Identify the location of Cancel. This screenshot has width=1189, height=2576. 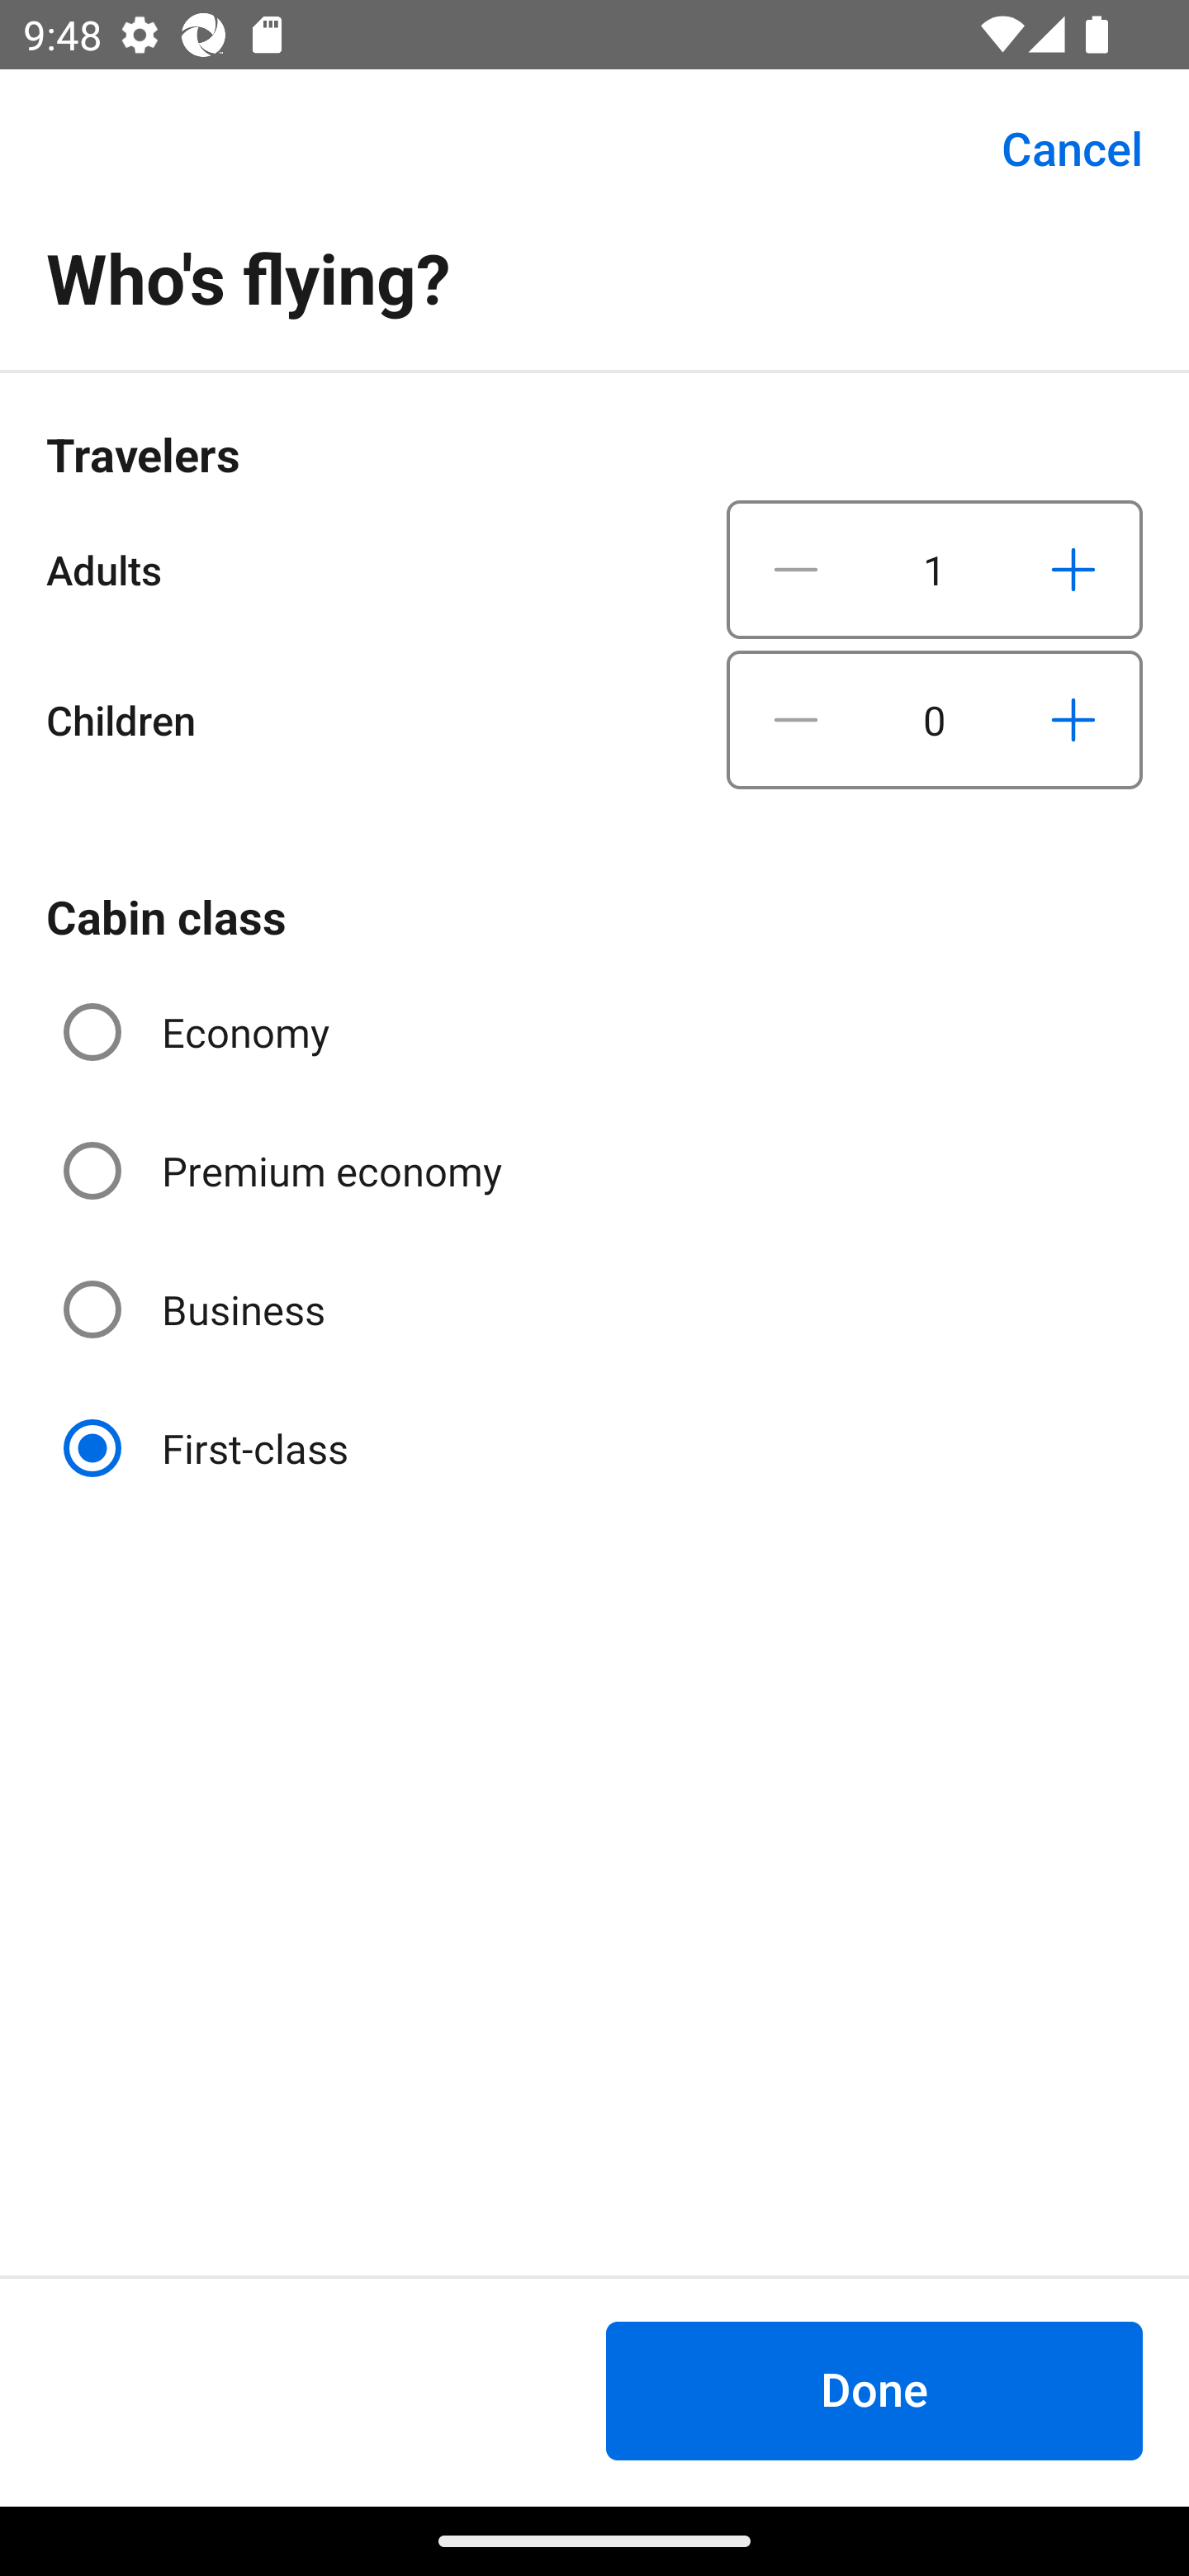
(1054, 149).